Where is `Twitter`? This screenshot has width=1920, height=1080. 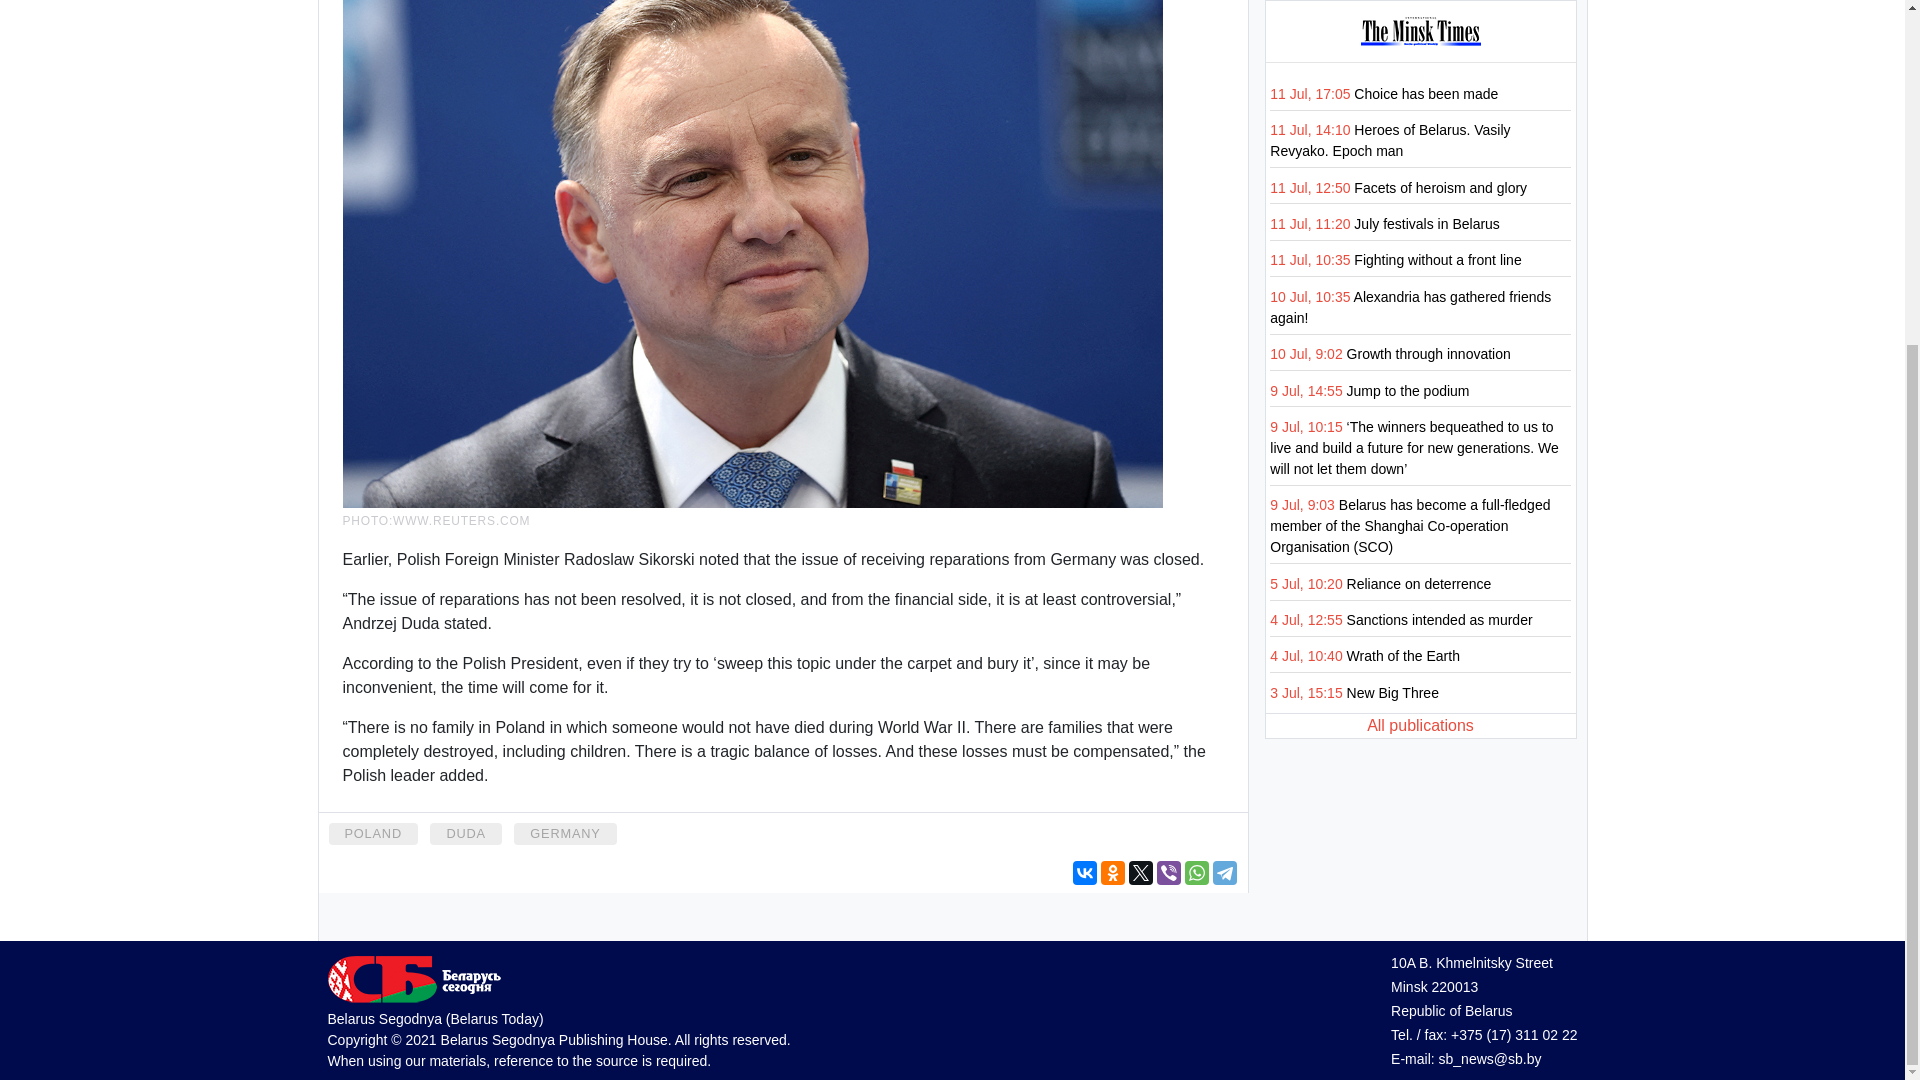
Twitter is located at coordinates (1140, 872).